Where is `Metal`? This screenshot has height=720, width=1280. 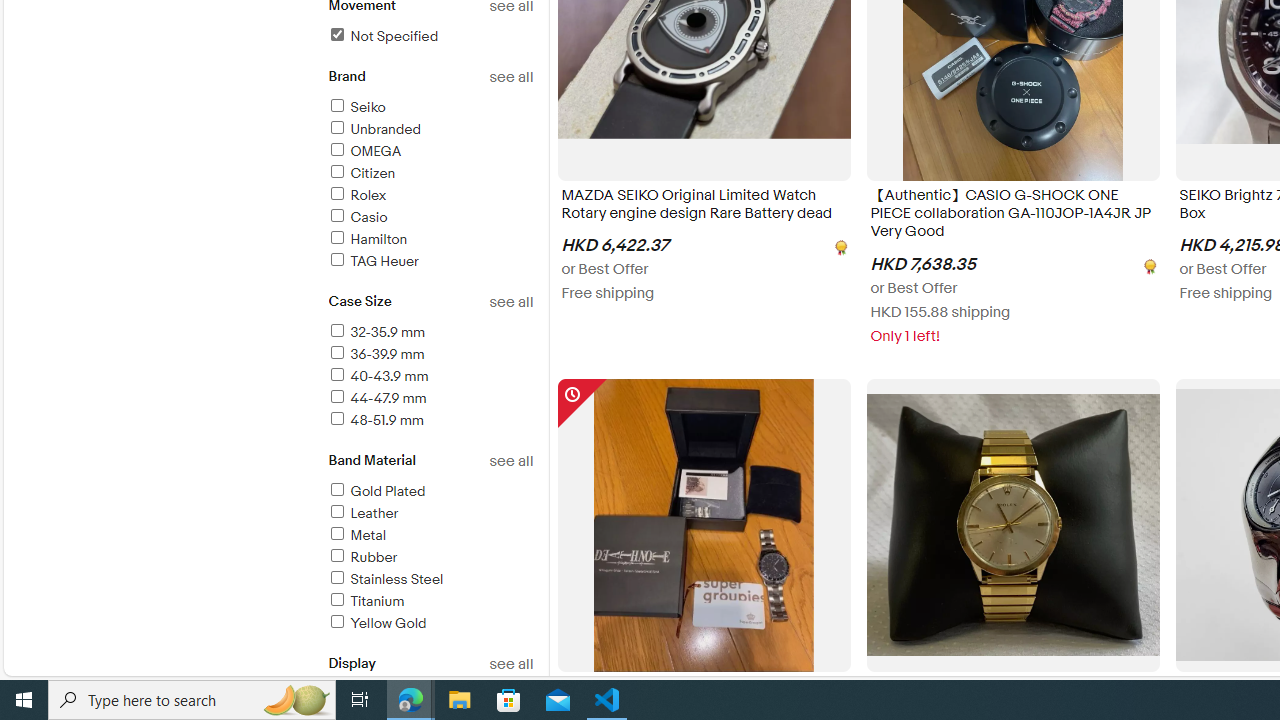 Metal is located at coordinates (430, 536).